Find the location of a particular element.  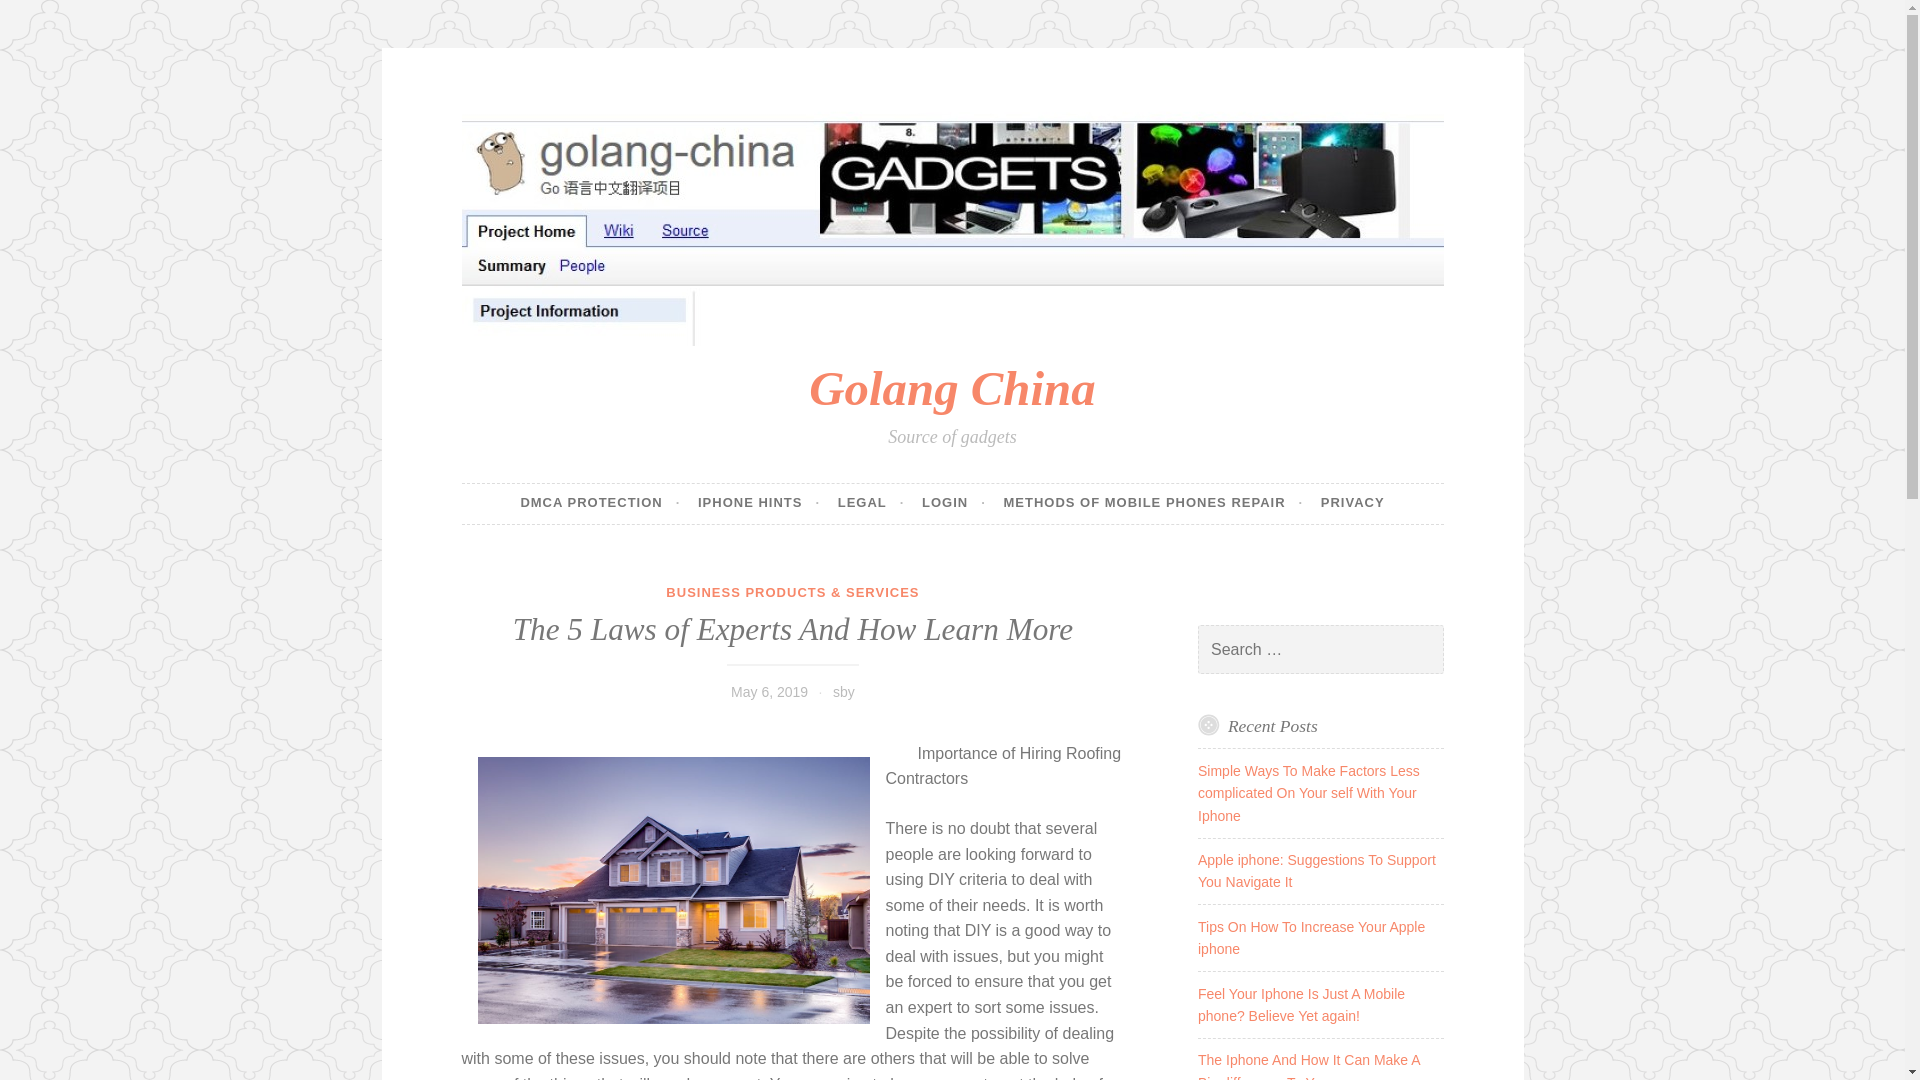

Feel Your Iphone Is Just A Mobile phone? Believe Yet again! is located at coordinates (1302, 1004).